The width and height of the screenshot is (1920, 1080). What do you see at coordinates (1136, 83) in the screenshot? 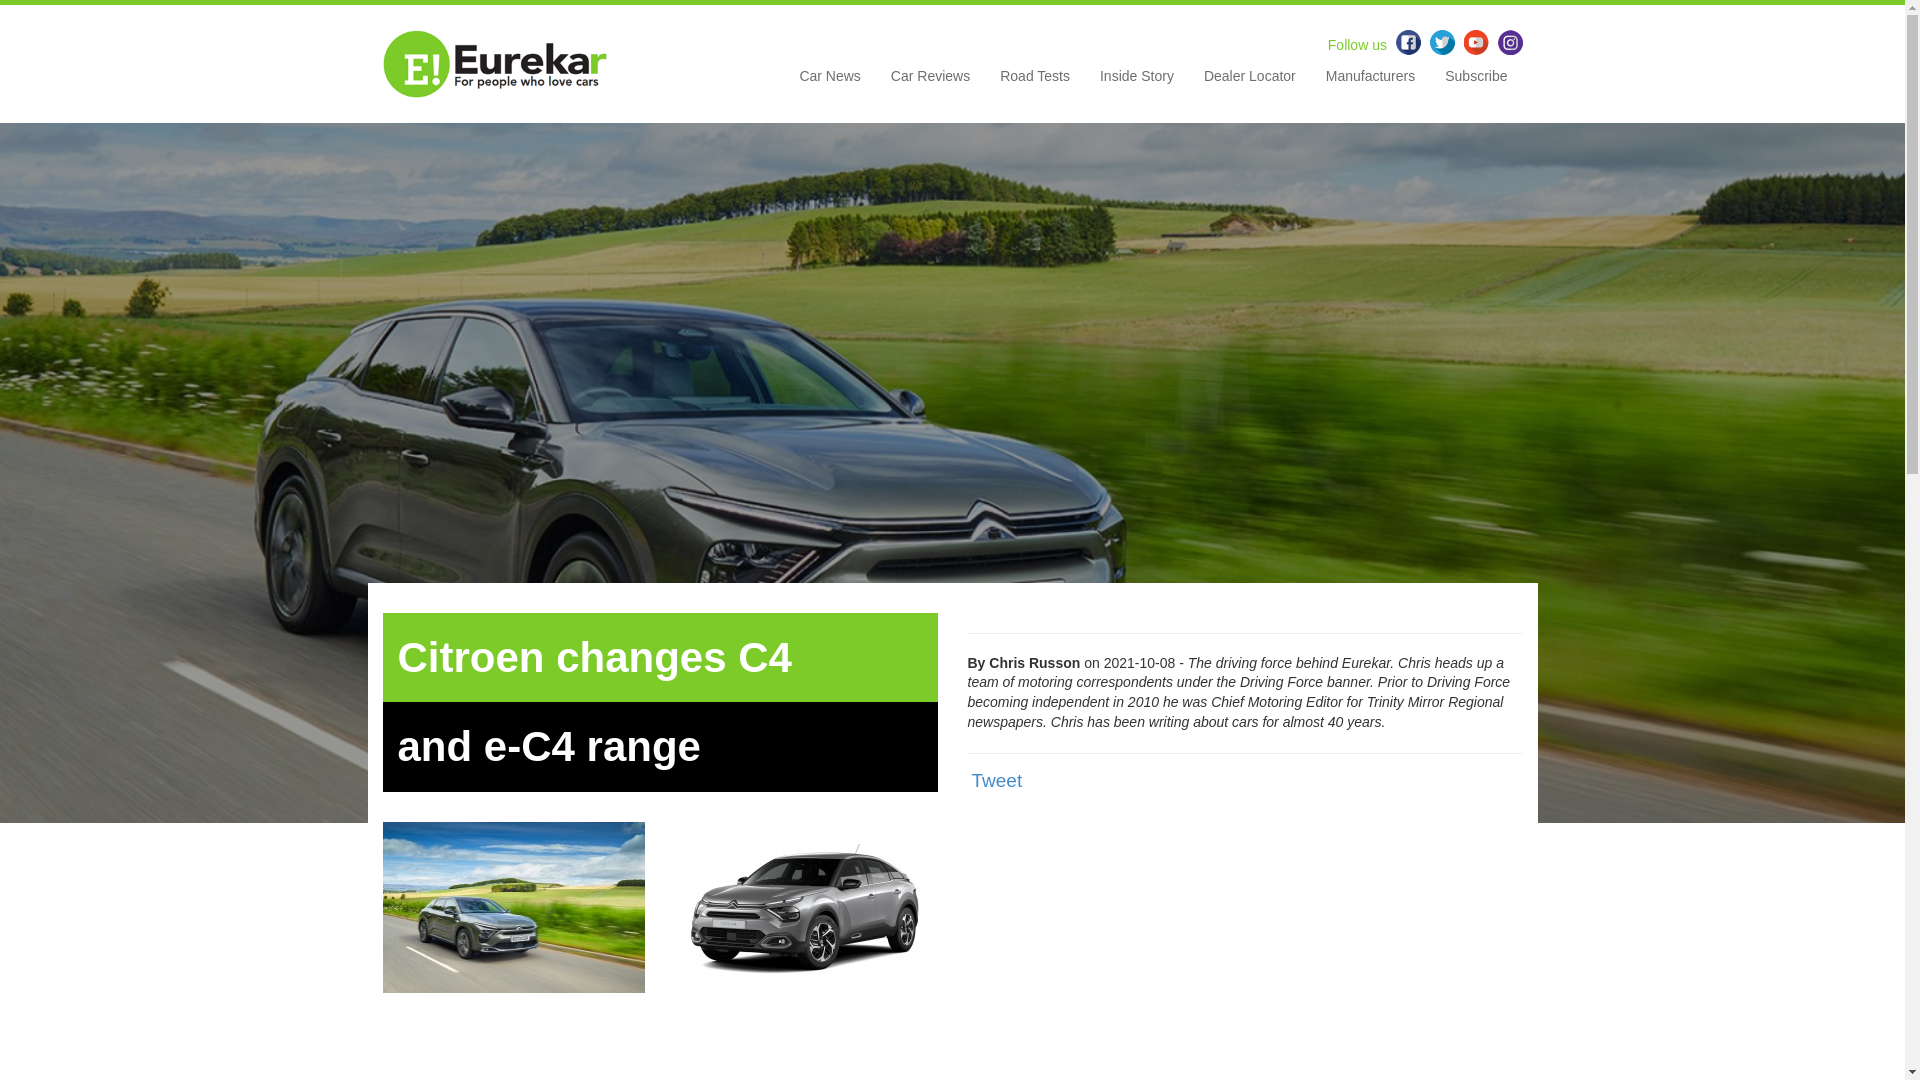
I see `Inside Story` at bounding box center [1136, 83].